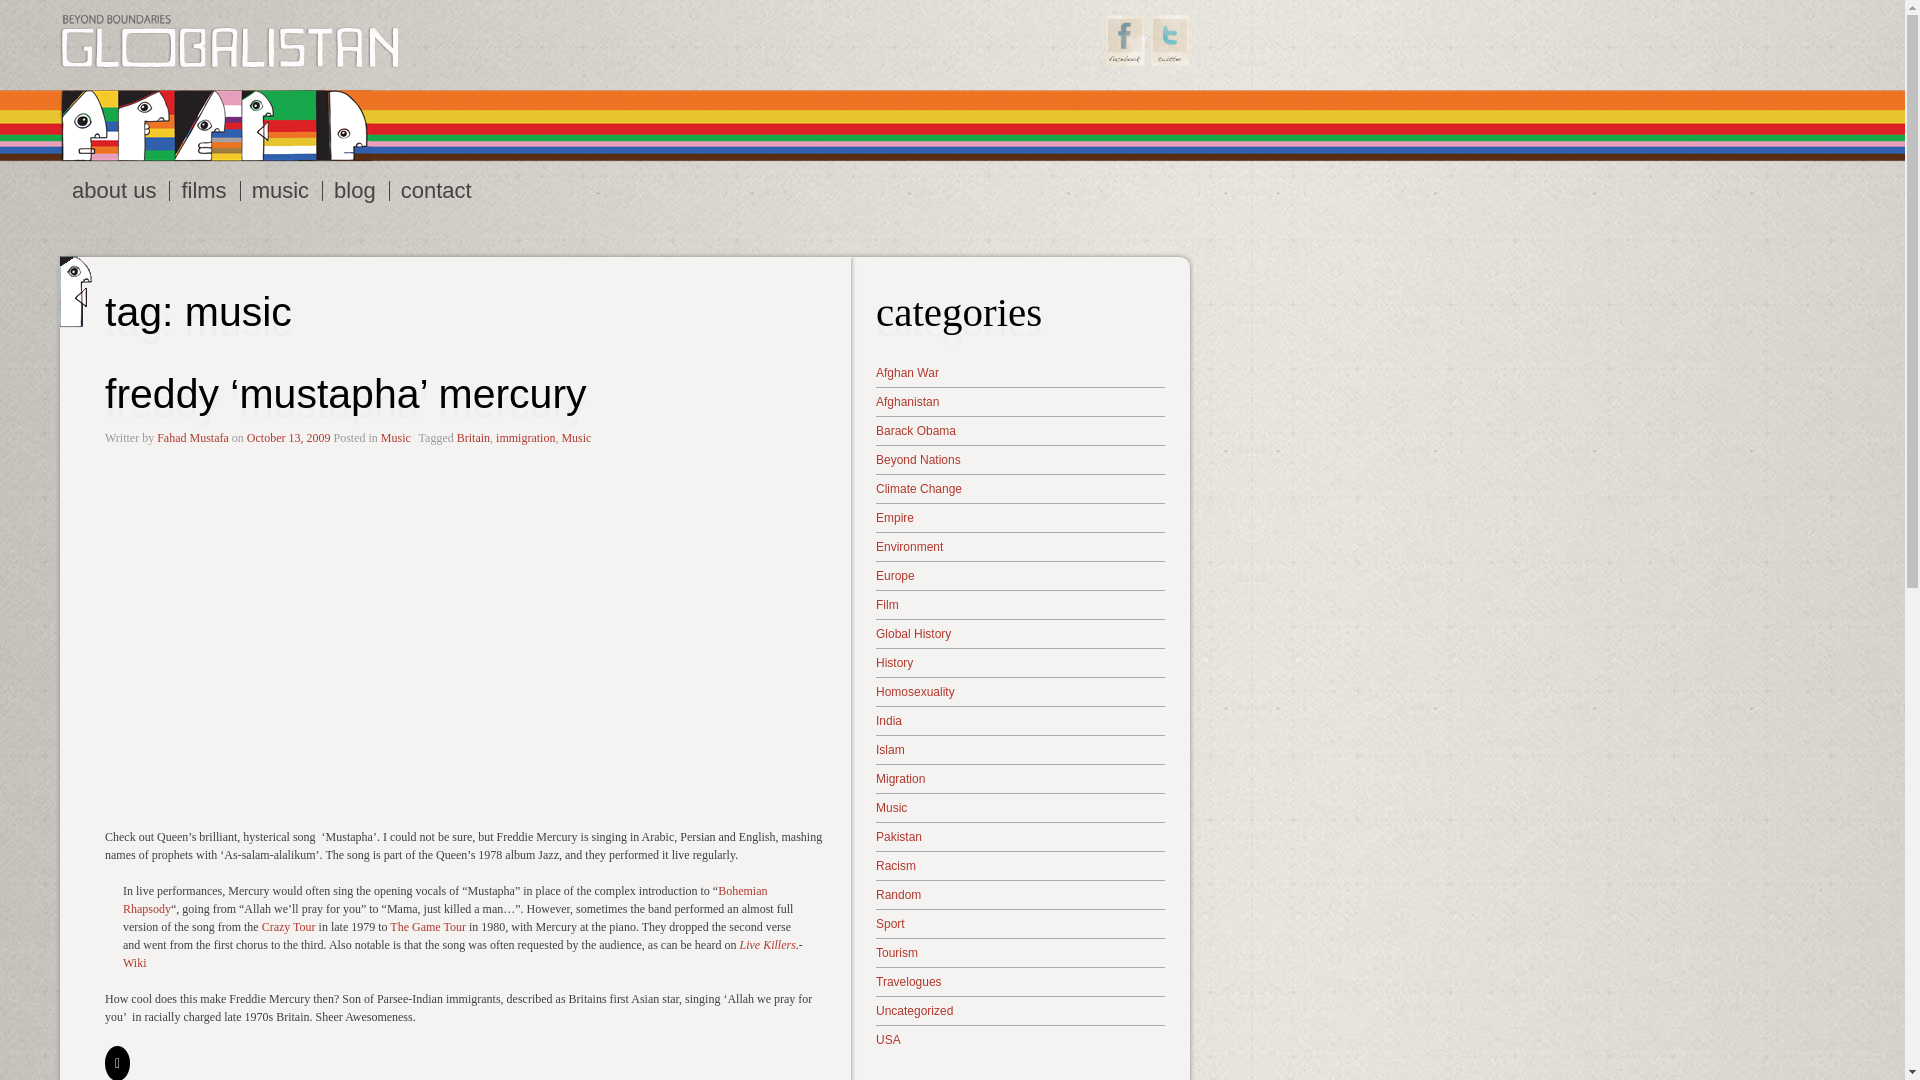 The height and width of the screenshot is (1080, 1920). What do you see at coordinates (524, 437) in the screenshot?
I see `immigration` at bounding box center [524, 437].